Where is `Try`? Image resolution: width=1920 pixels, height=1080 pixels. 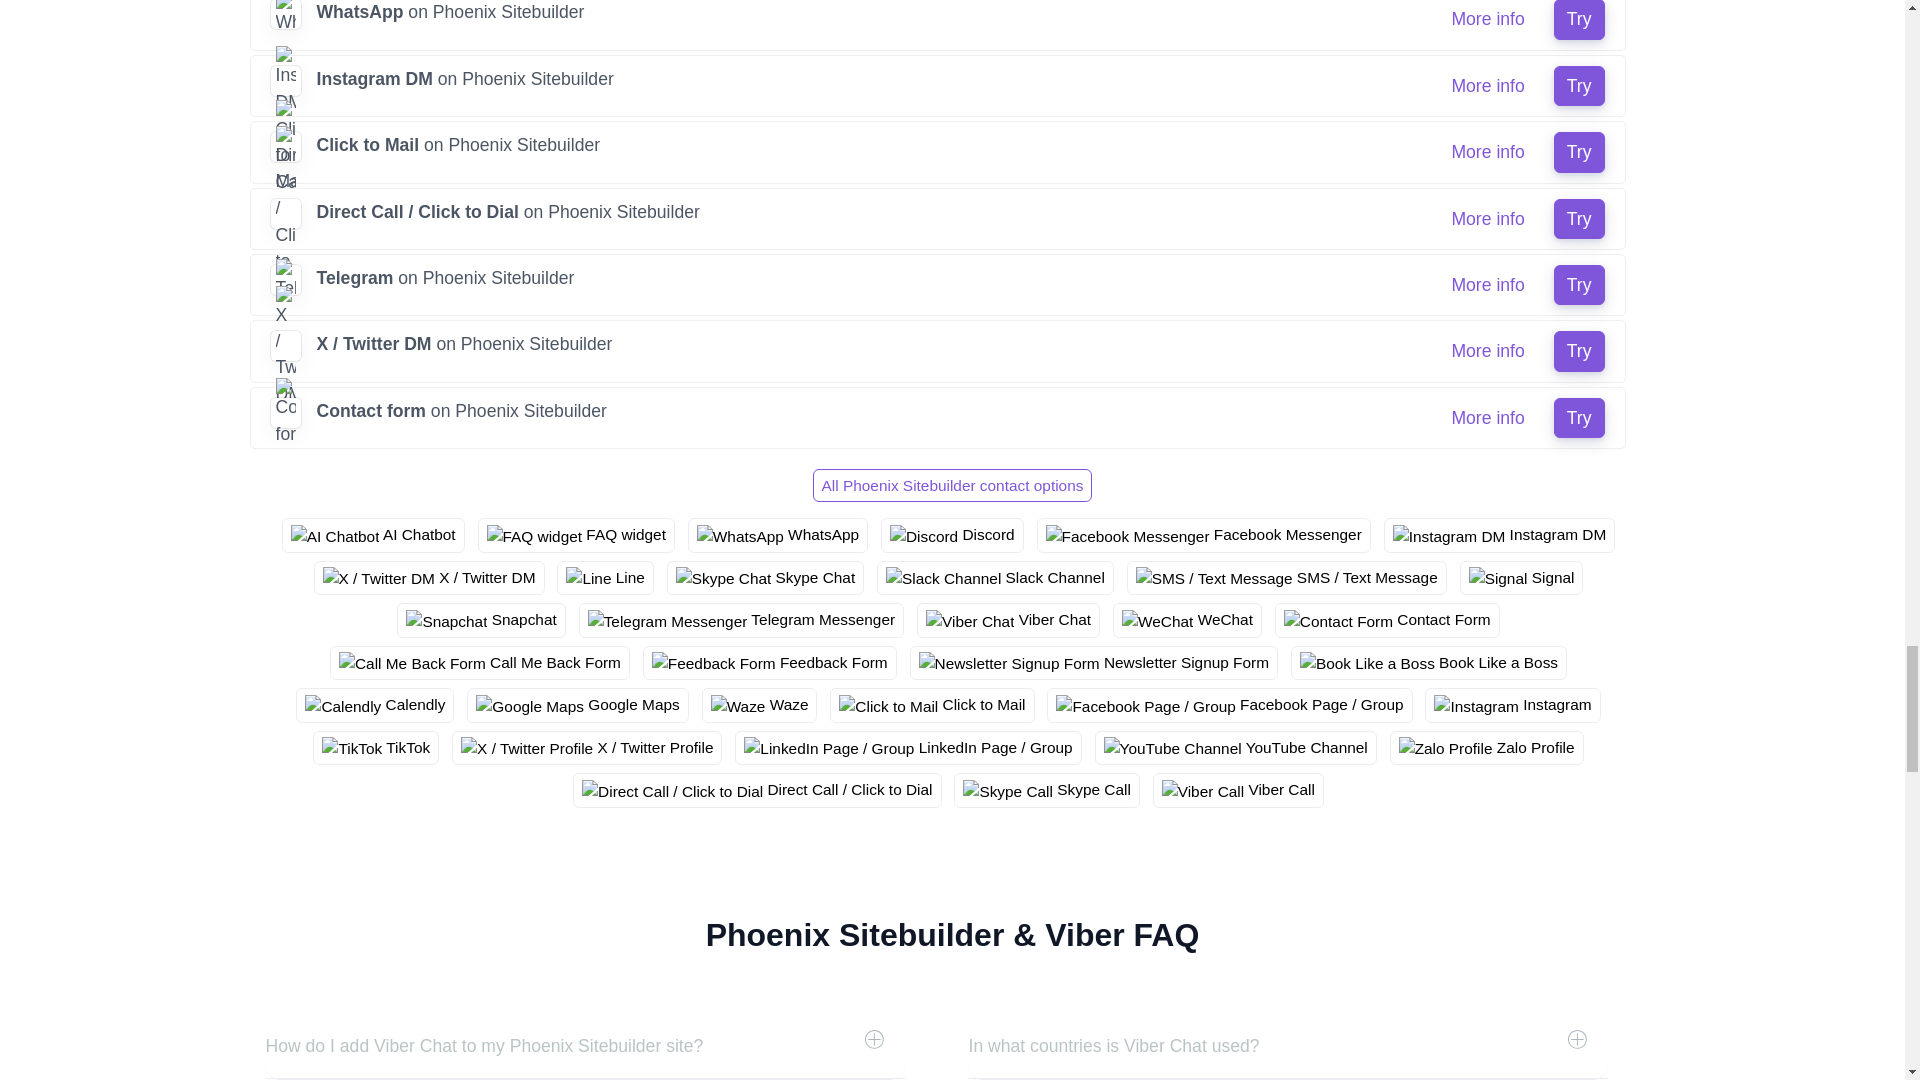 Try is located at coordinates (1579, 85).